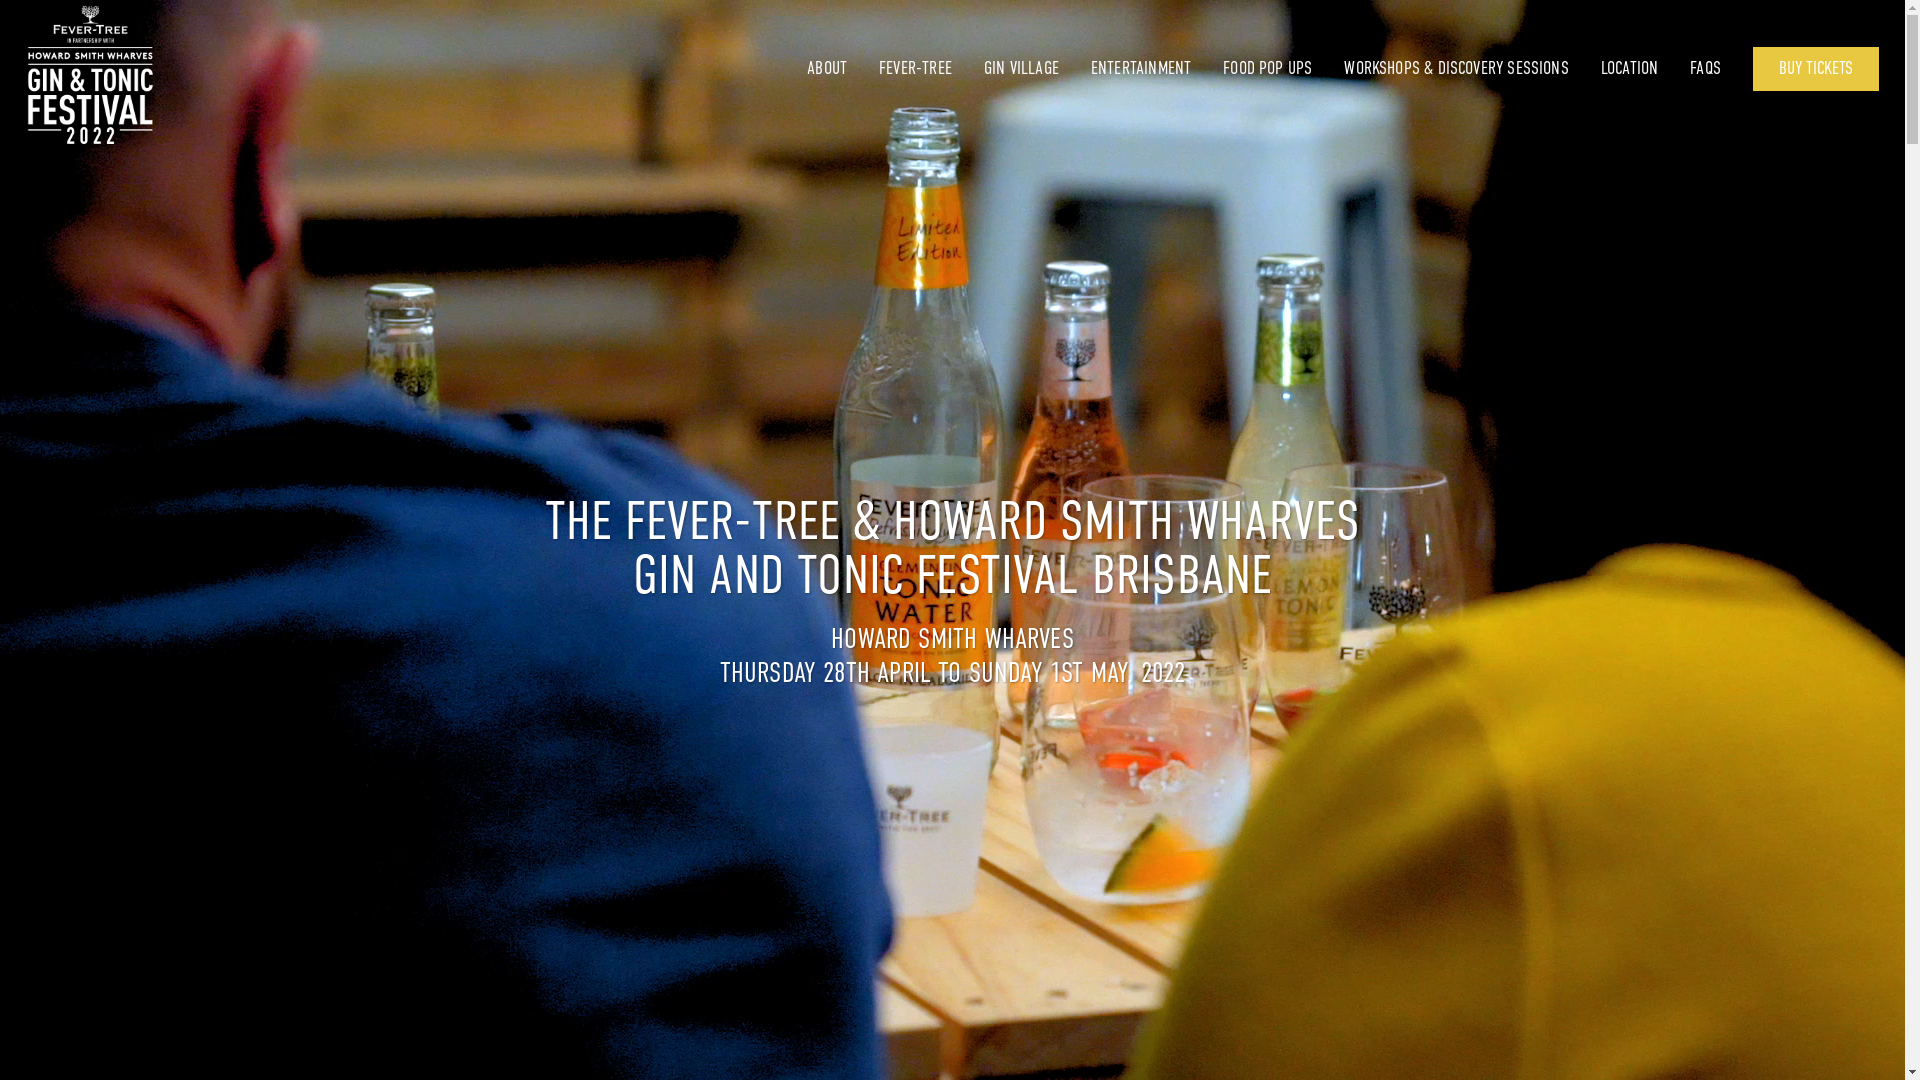  Describe the element at coordinates (90, 76) in the screenshot. I see `Fever-Tree Gin and Tonic Festival` at that location.